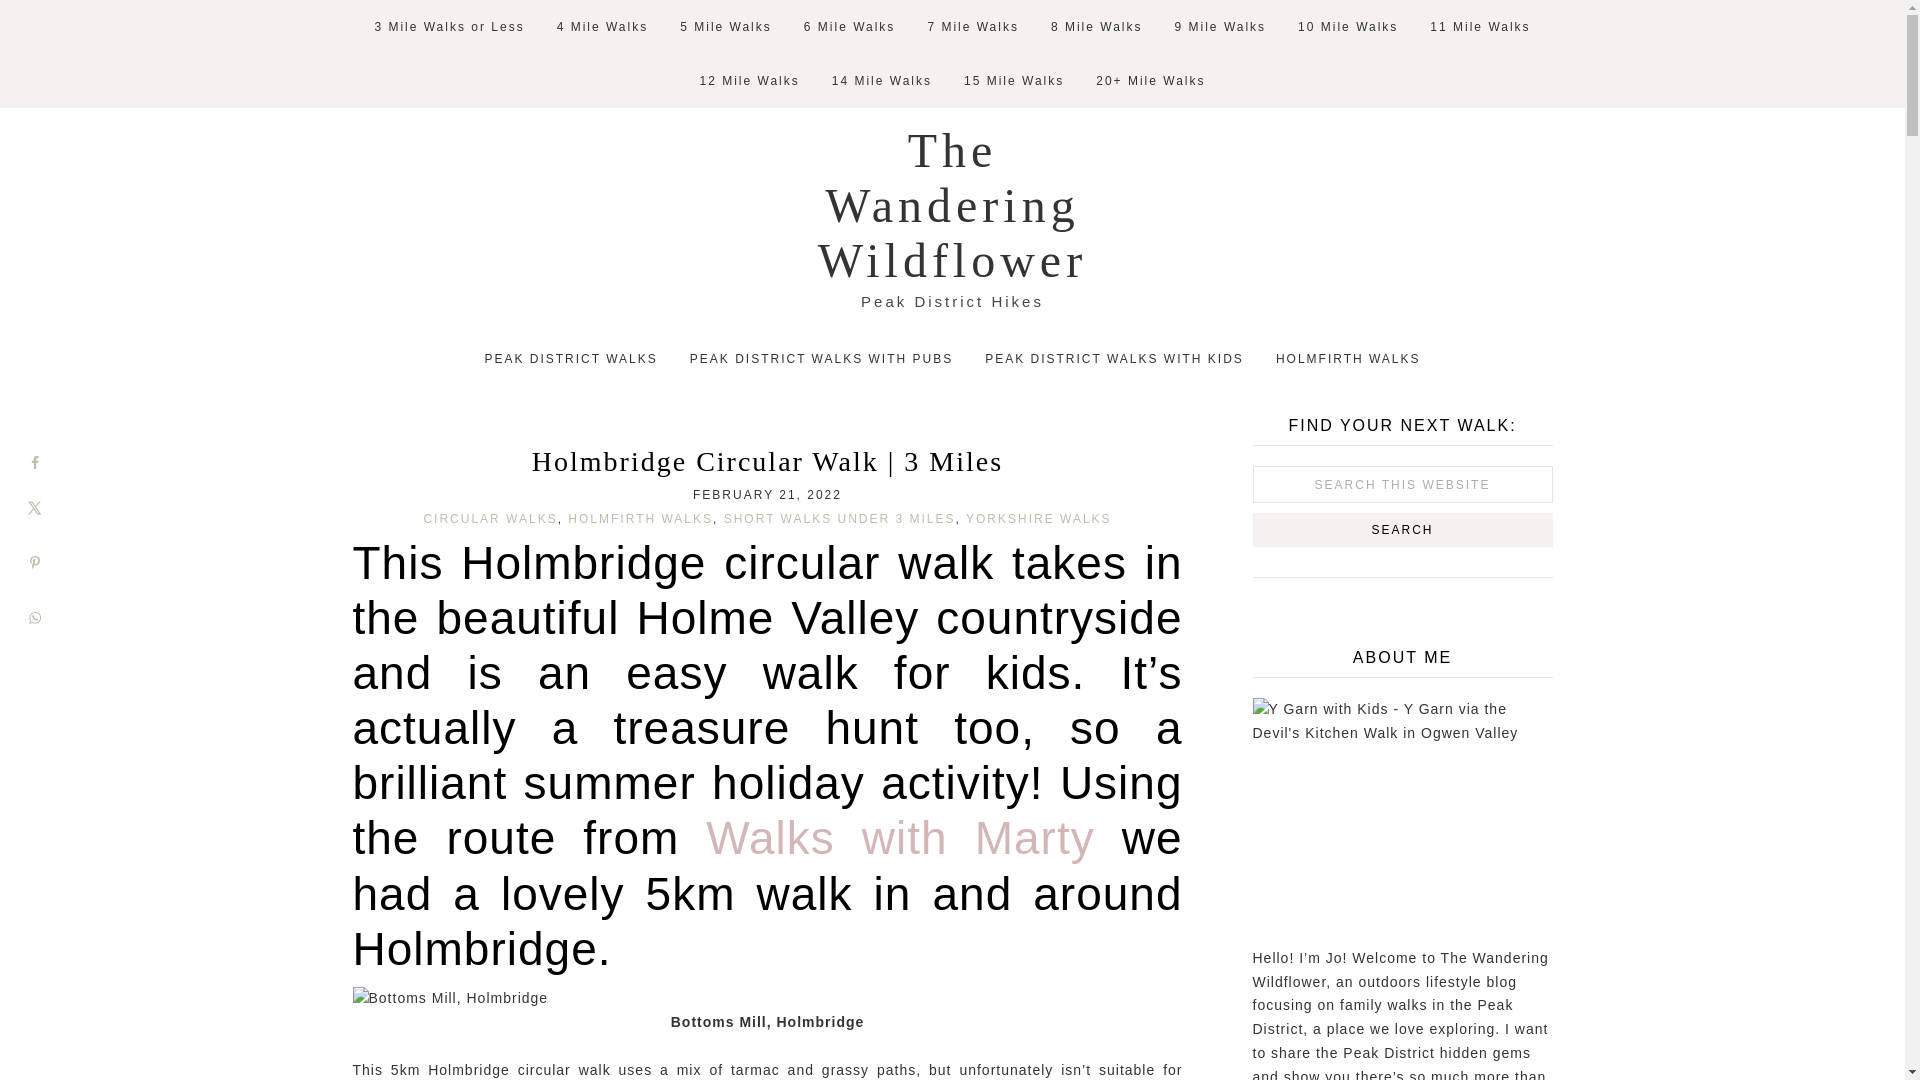 Image resolution: width=1920 pixels, height=1080 pixels. What do you see at coordinates (1114, 358) in the screenshot?
I see `PEAK DISTRICT WALKS WITH KIDS` at bounding box center [1114, 358].